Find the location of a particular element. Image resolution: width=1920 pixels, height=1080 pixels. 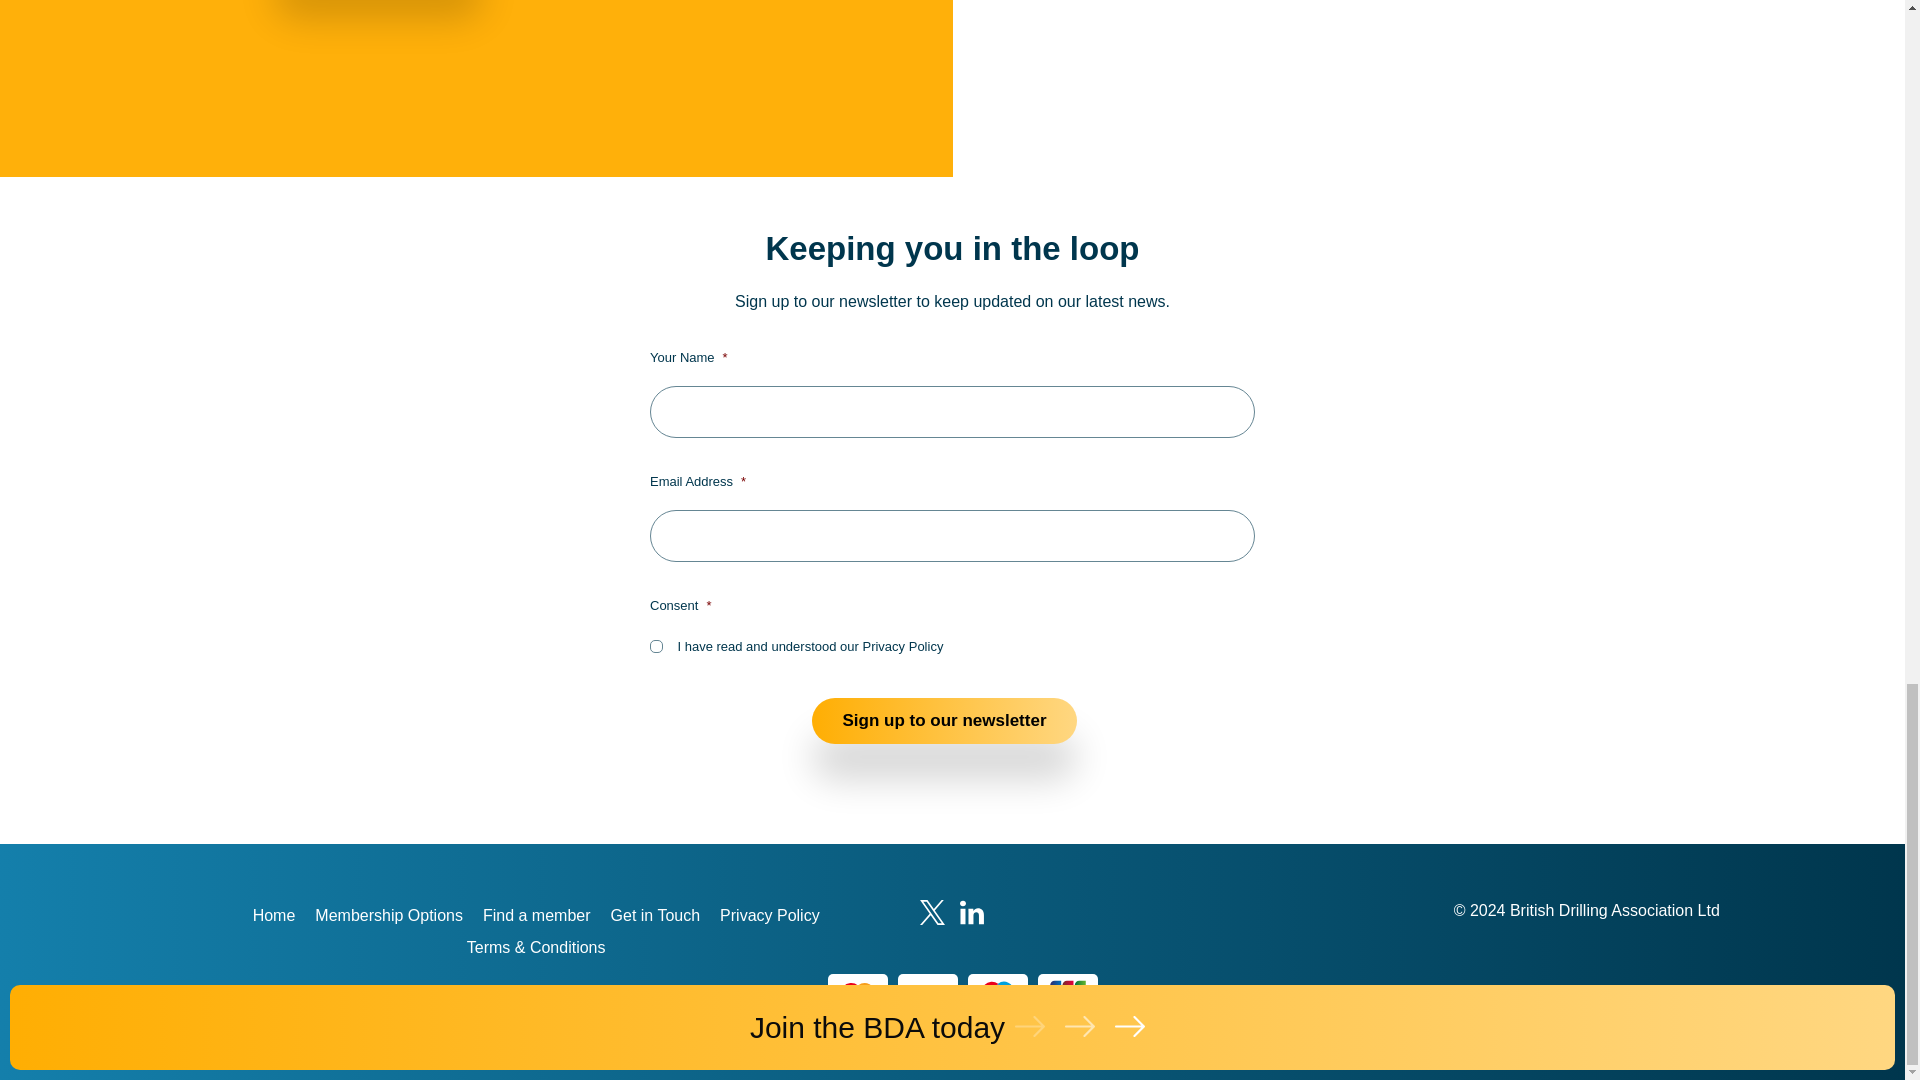

Sign up to our newsletter is located at coordinates (944, 720).